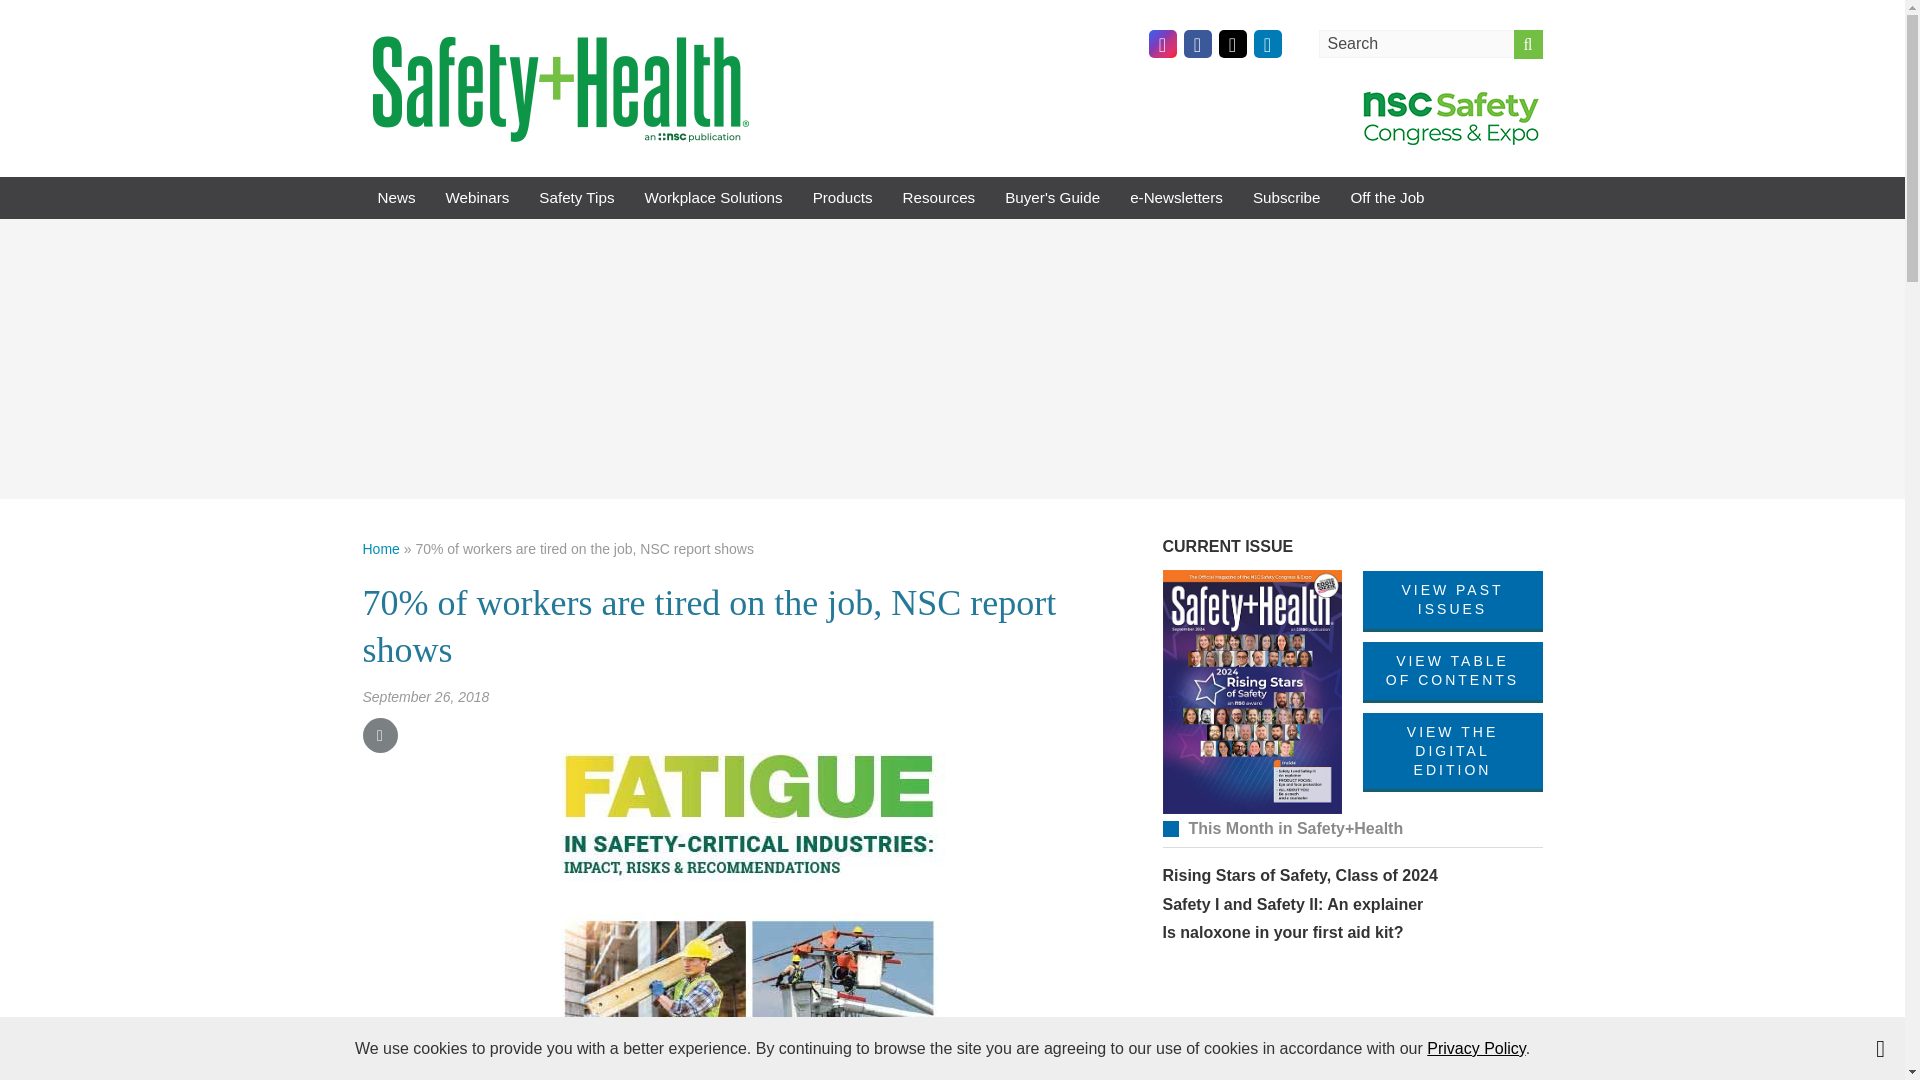 This screenshot has height=1080, width=1920. Describe the element at coordinates (576, 198) in the screenshot. I see `Safety Tips` at that location.